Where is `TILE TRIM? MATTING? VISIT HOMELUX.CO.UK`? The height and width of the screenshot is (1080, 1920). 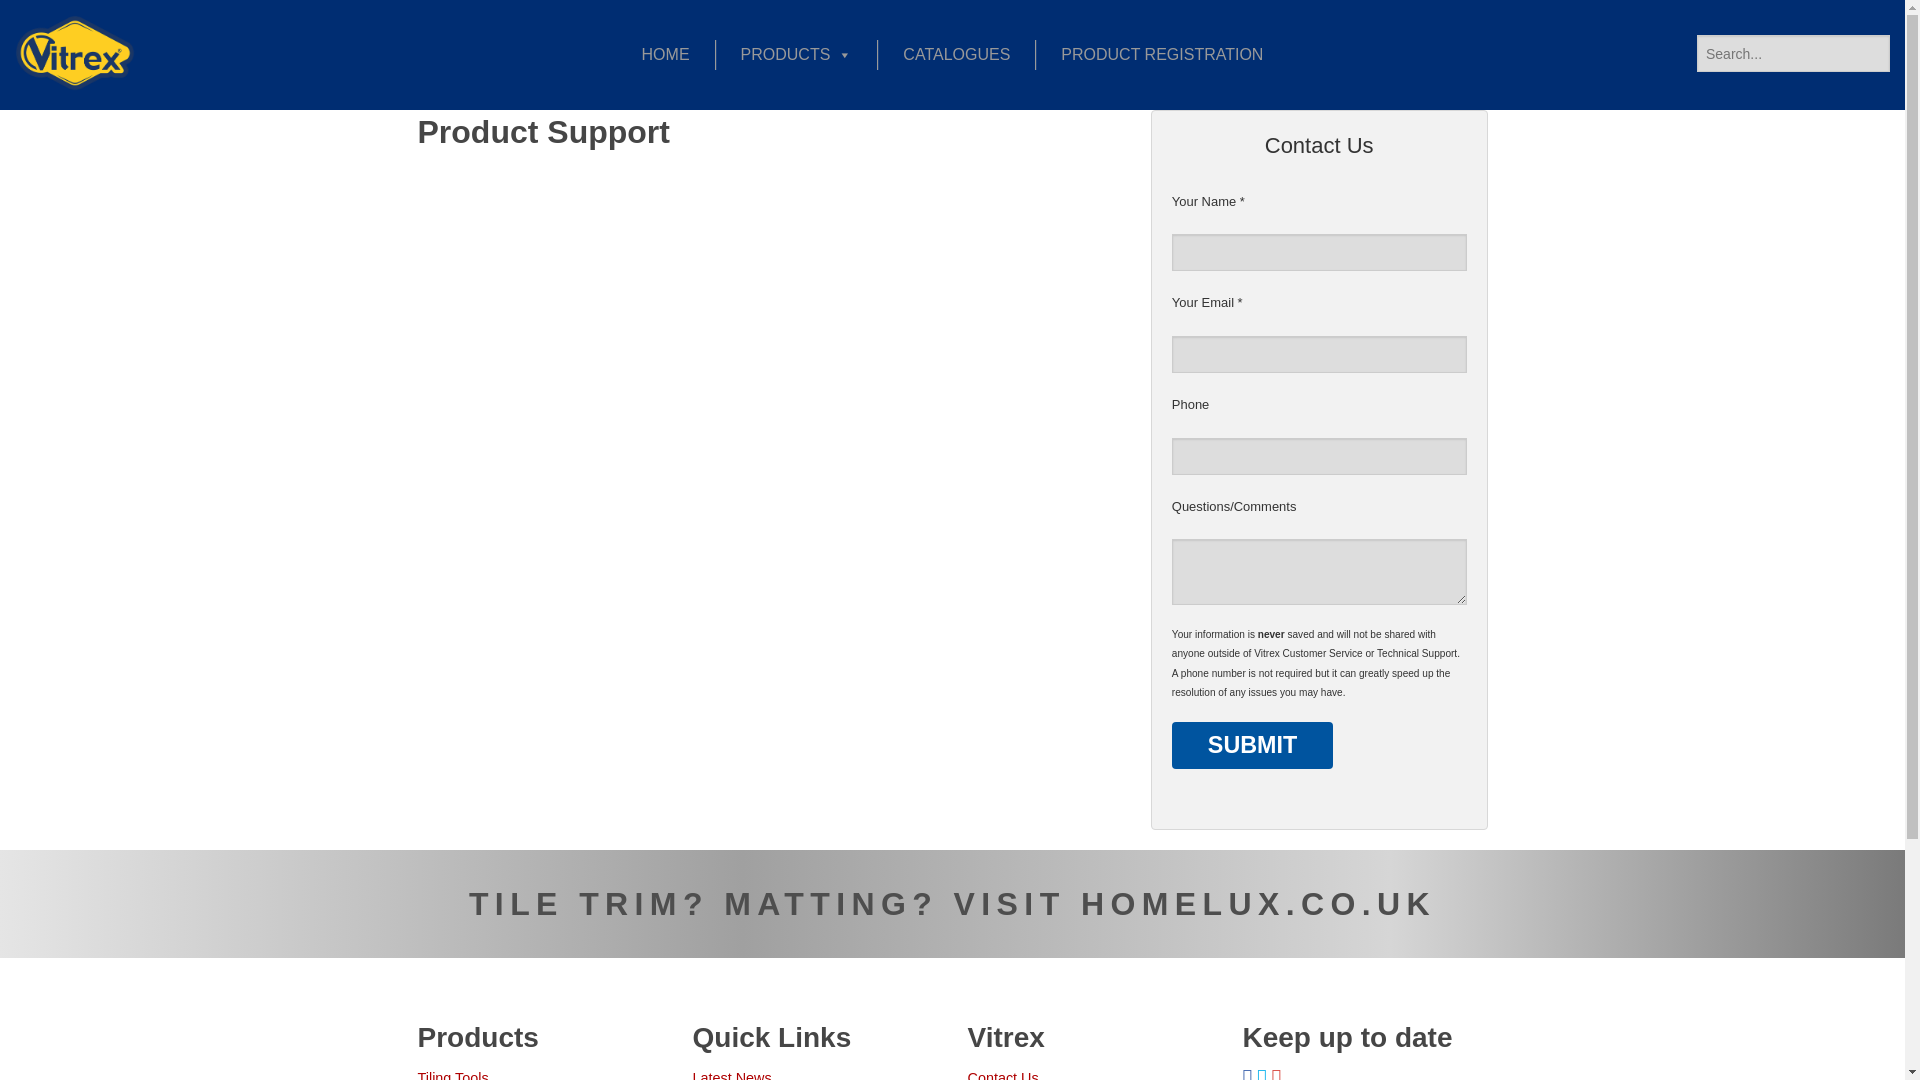 TILE TRIM? MATTING? VISIT HOMELUX.CO.UK is located at coordinates (952, 904).